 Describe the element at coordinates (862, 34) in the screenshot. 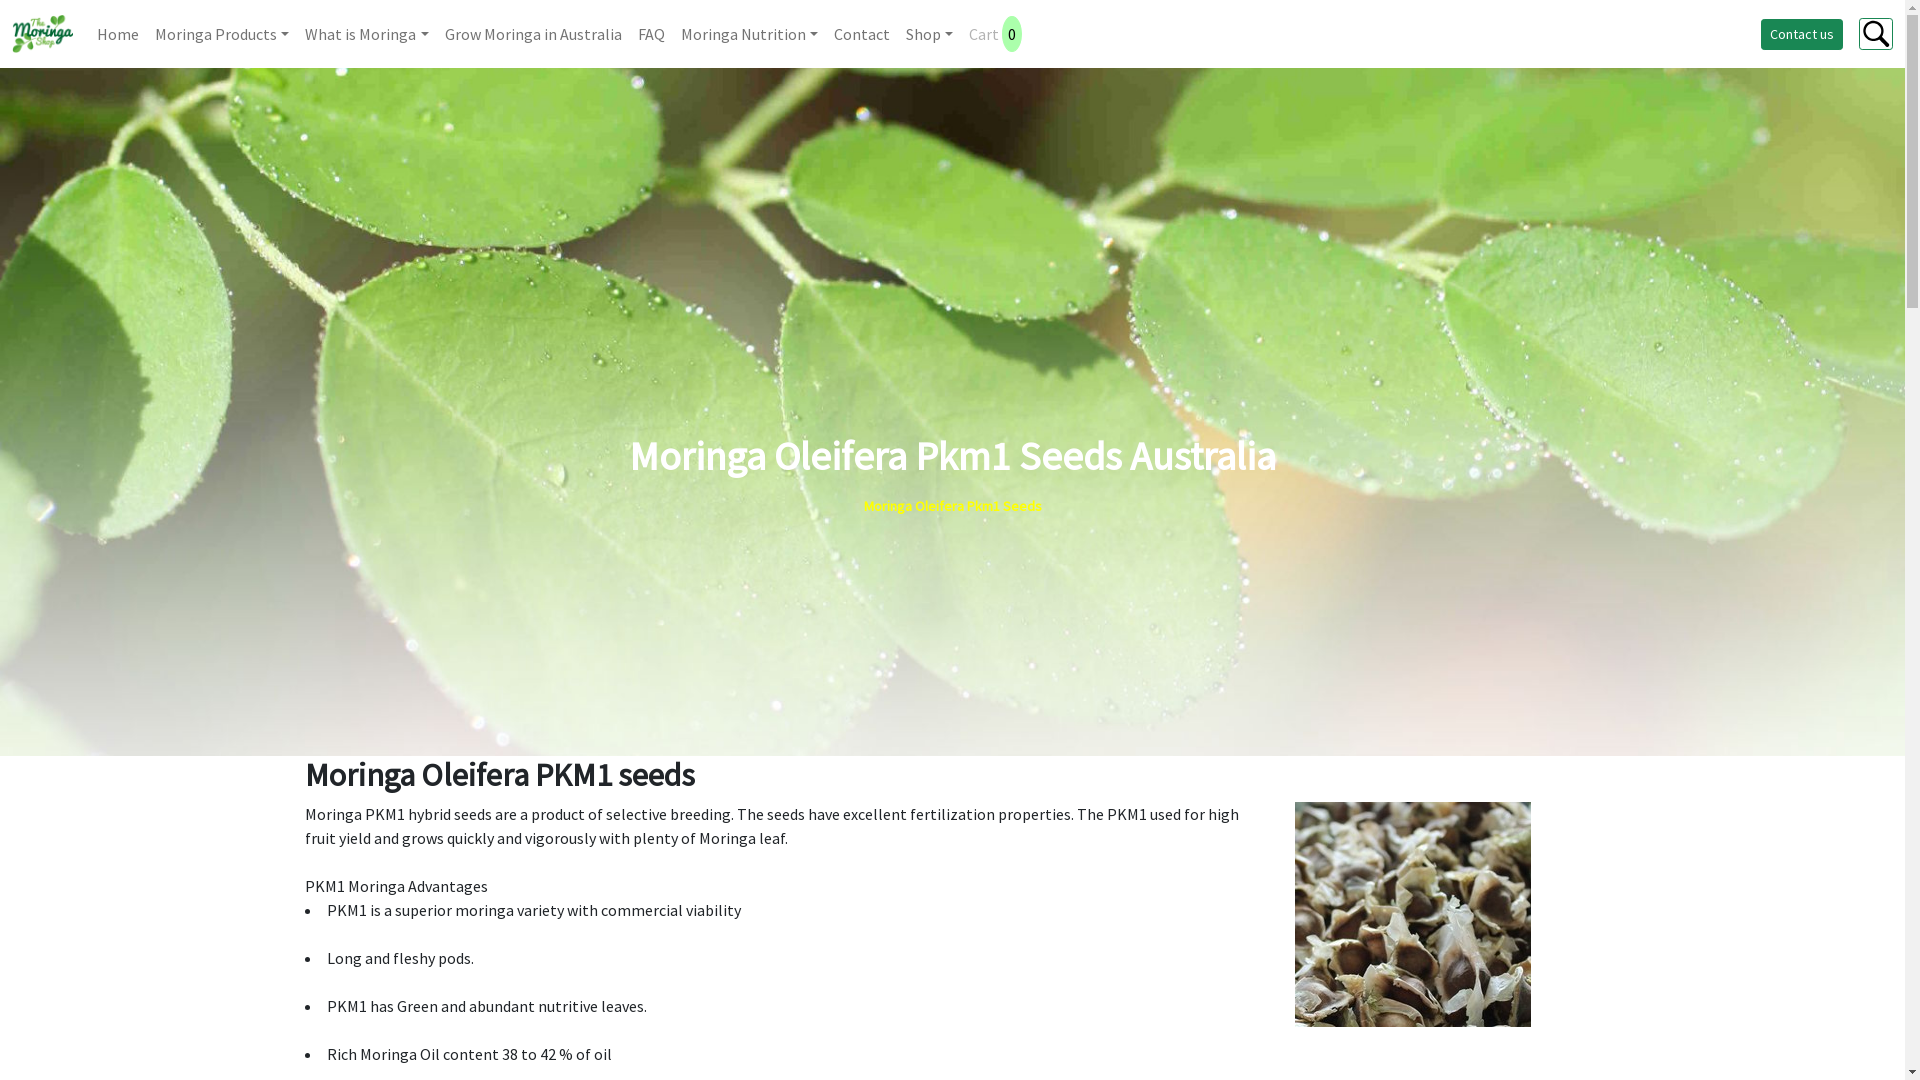

I see `Contact` at that location.